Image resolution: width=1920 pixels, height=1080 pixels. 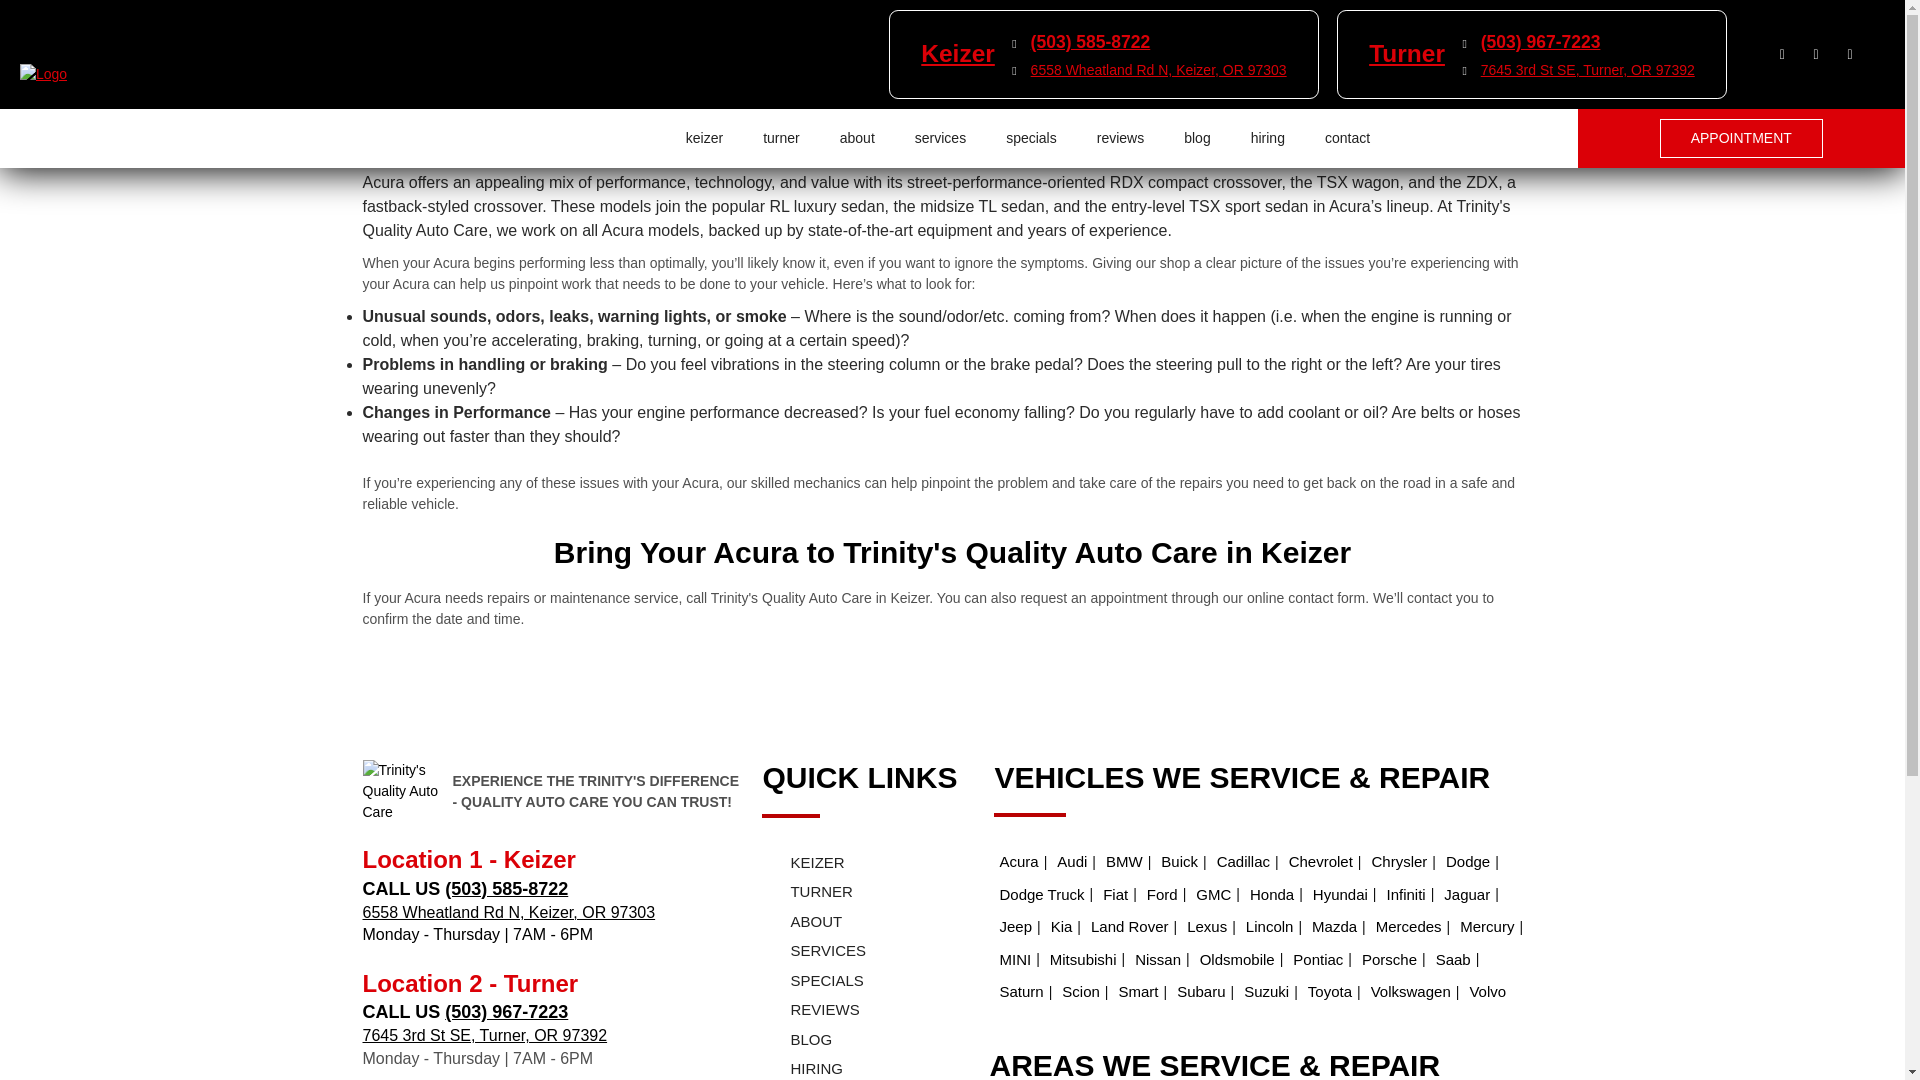 What do you see at coordinates (1347, 138) in the screenshot?
I see `contact` at bounding box center [1347, 138].